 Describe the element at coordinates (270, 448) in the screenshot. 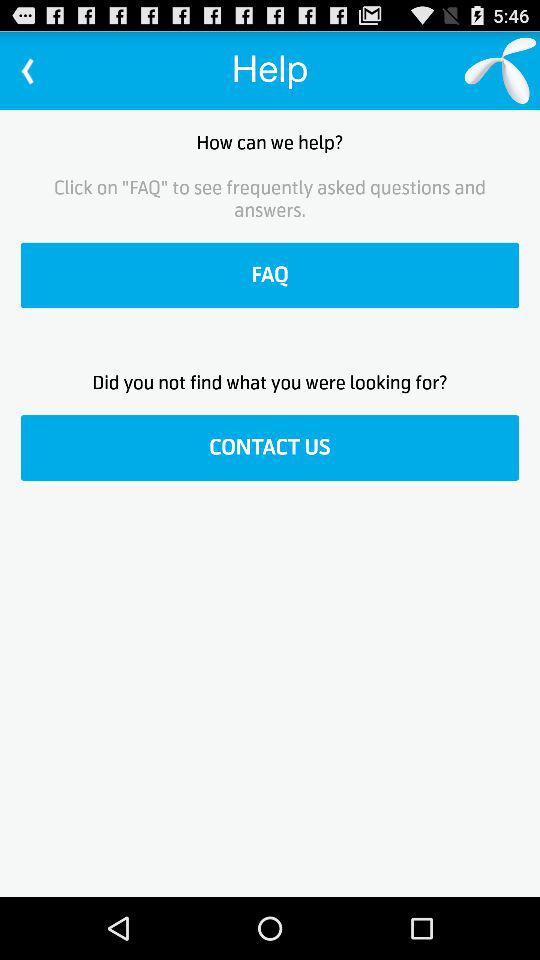

I see `launch the icon below did you not` at that location.